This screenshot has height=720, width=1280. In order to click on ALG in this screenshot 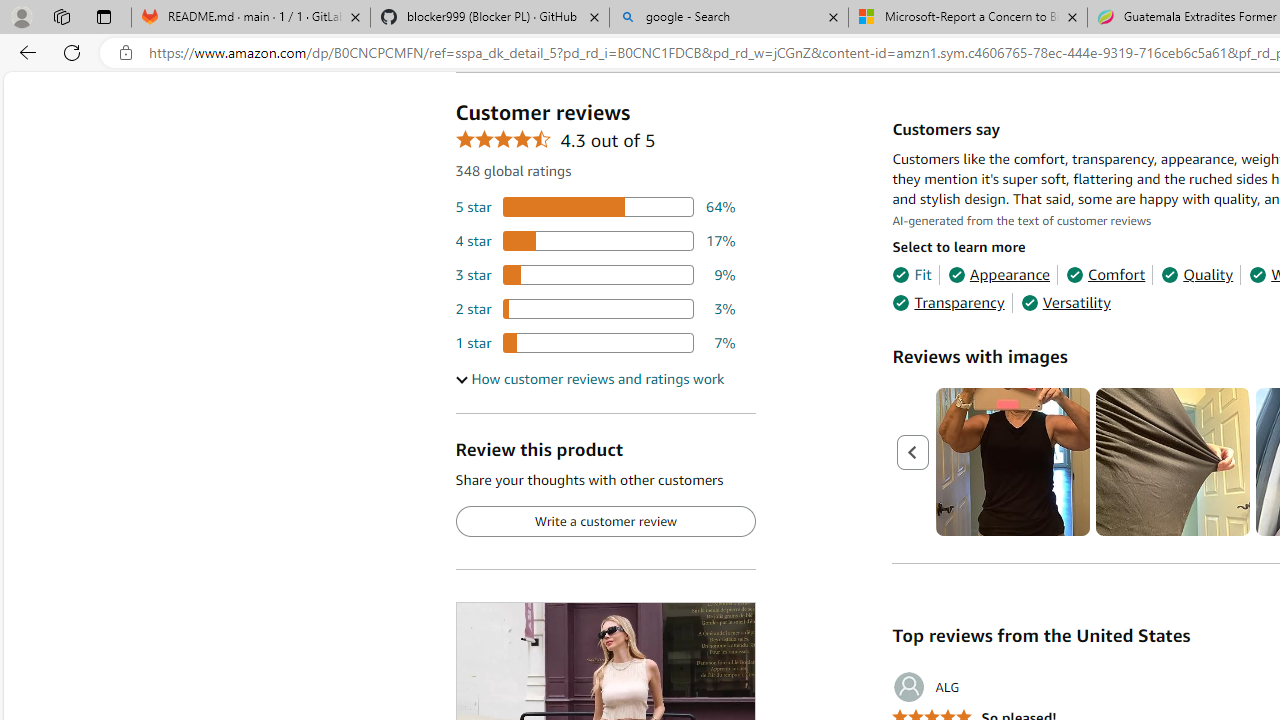, I will do `click(926, 687)`.